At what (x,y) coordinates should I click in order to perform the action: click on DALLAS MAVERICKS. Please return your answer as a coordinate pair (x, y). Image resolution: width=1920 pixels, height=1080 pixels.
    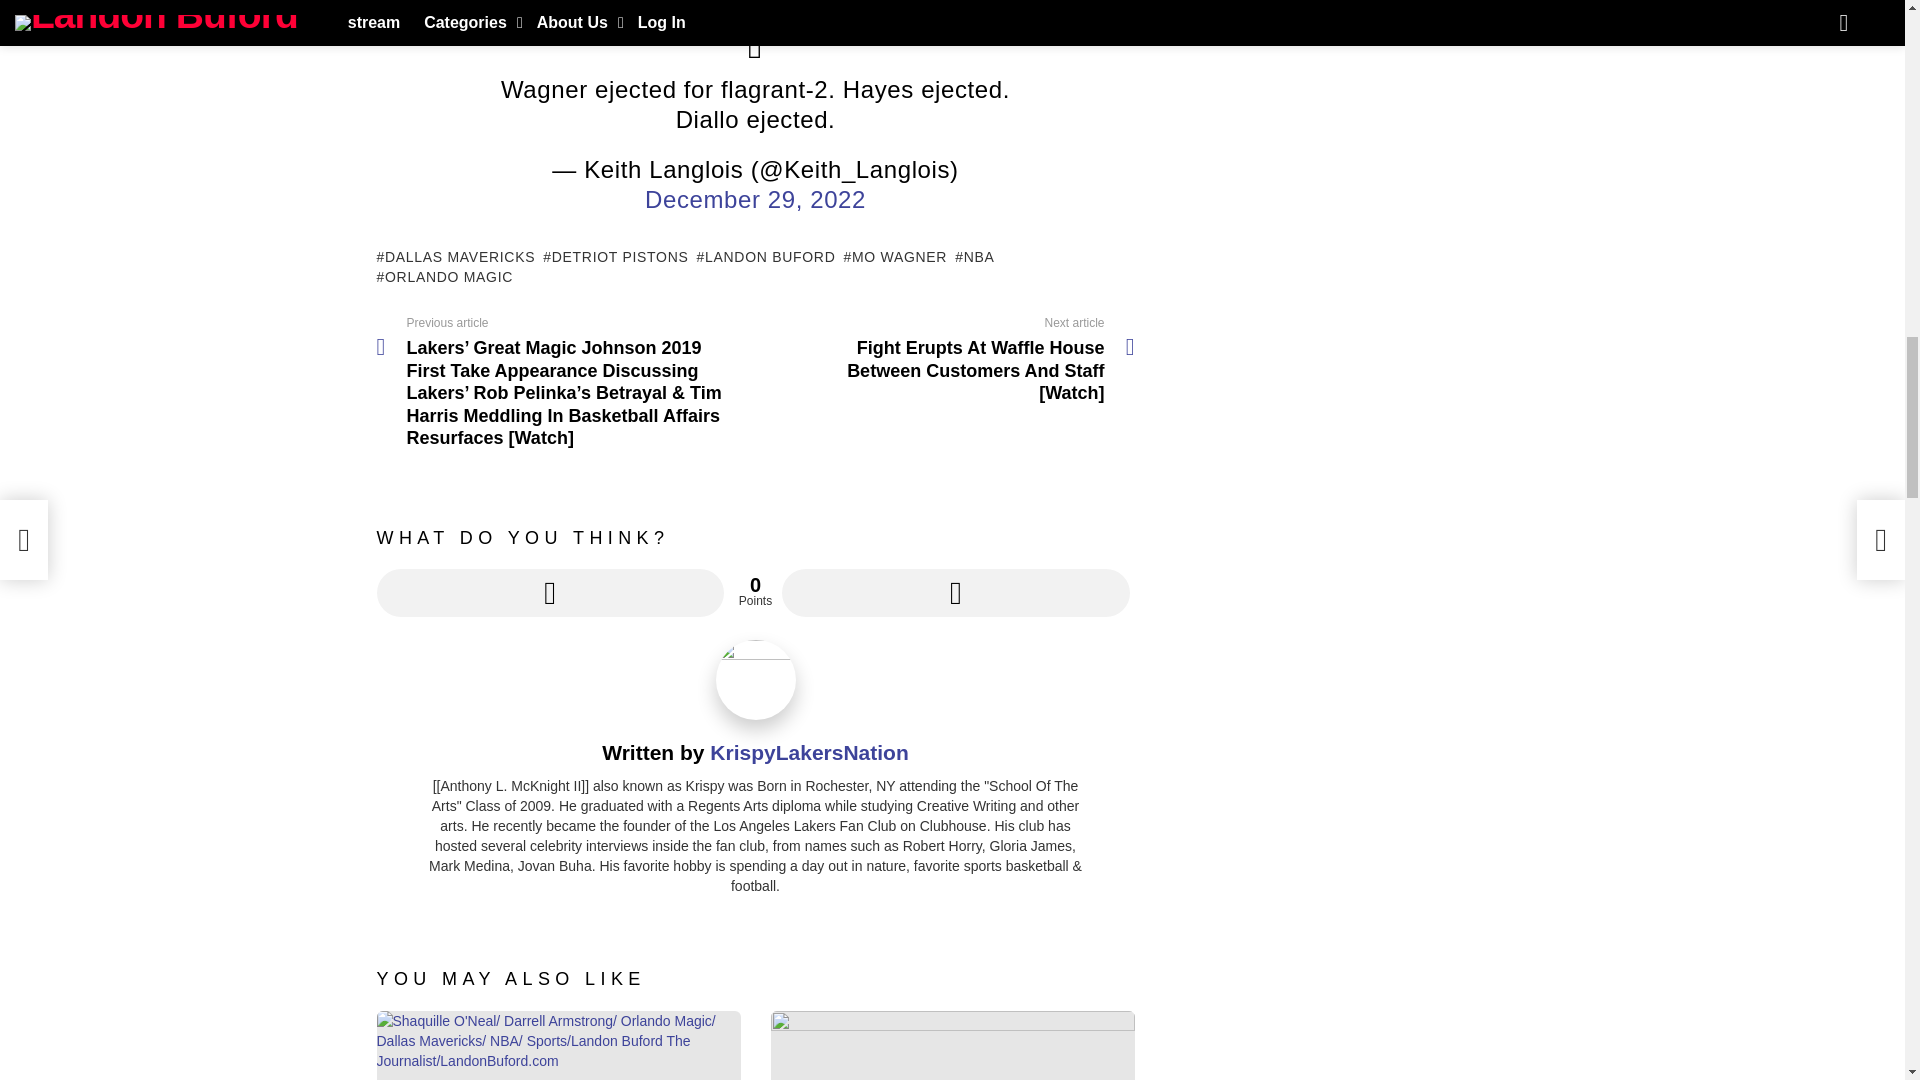
    Looking at the image, I should click on (456, 256).